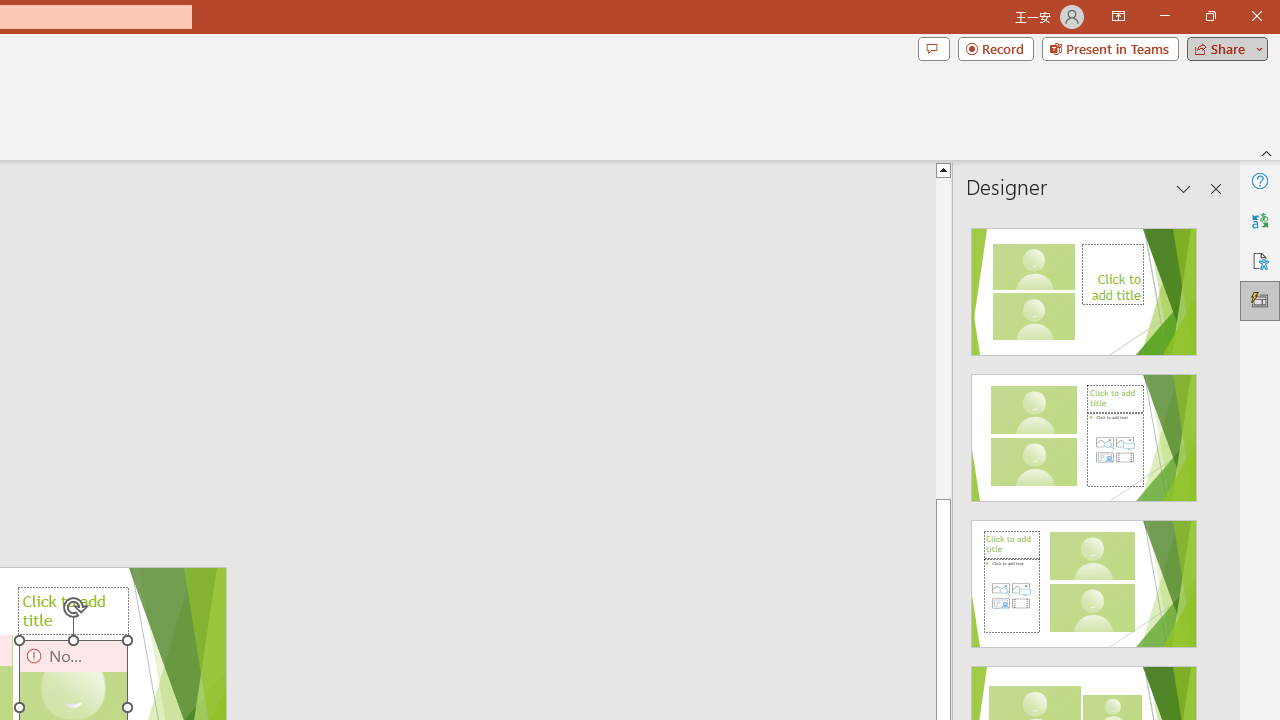 This screenshot has height=720, width=1280. What do you see at coordinates (1084, 286) in the screenshot?
I see `Recommended Design: Design Idea` at bounding box center [1084, 286].